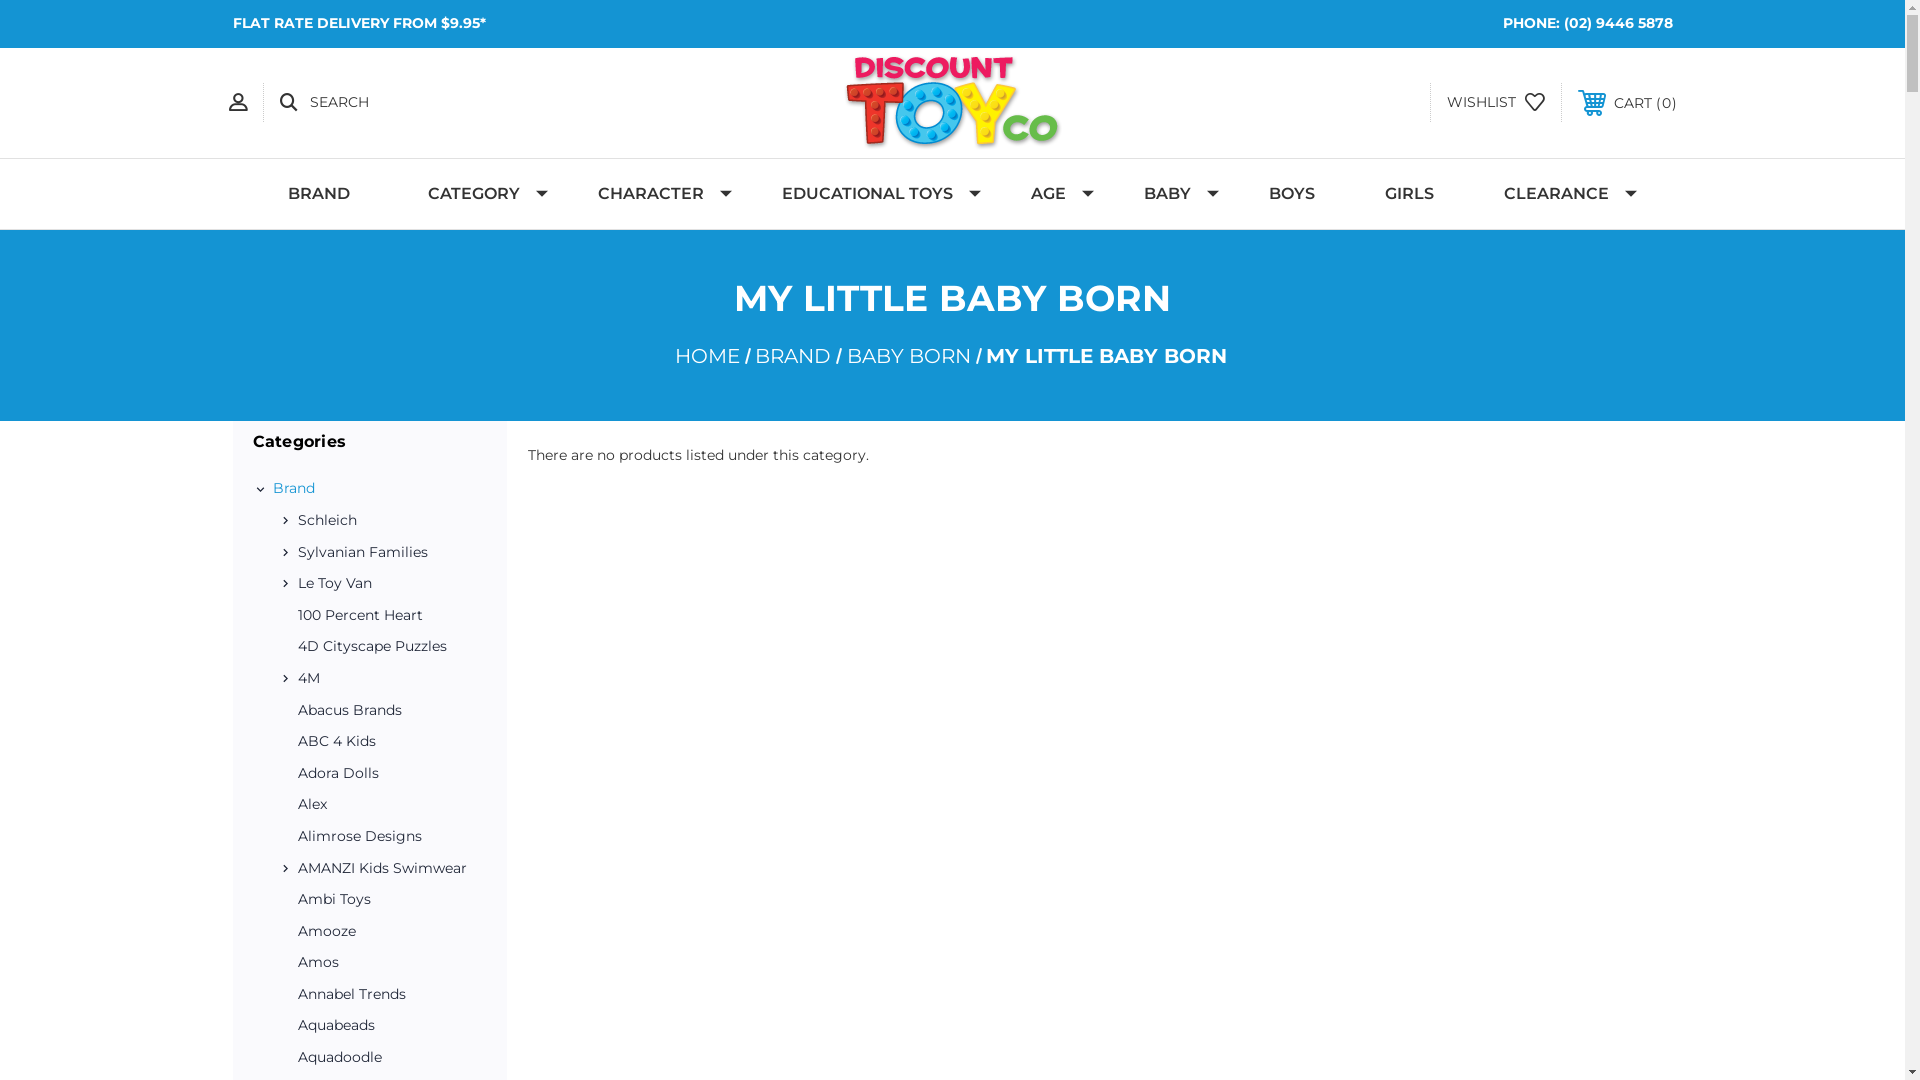 This screenshot has width=1920, height=1080. Describe the element at coordinates (1560, 194) in the screenshot. I see `CLEARANCE` at that location.